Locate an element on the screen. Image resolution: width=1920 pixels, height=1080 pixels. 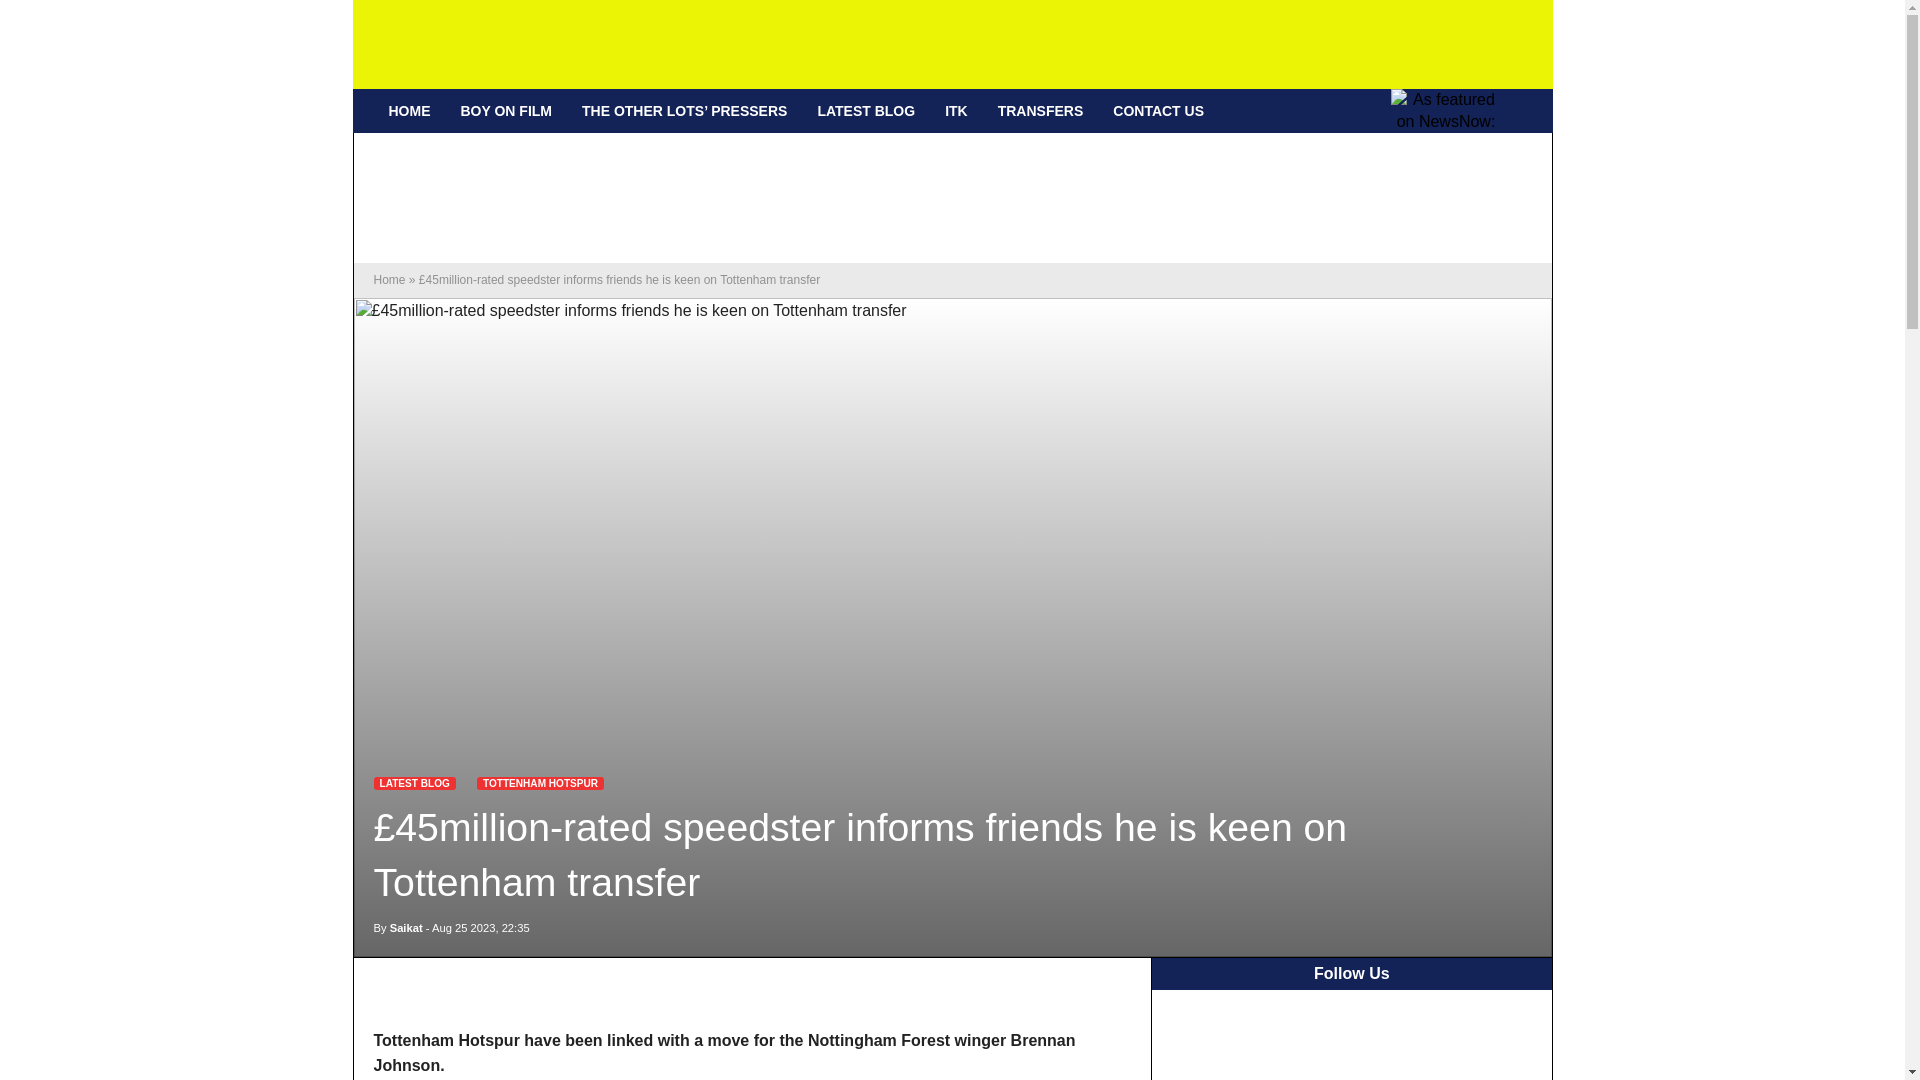
LATEST BLOG is located at coordinates (415, 782).